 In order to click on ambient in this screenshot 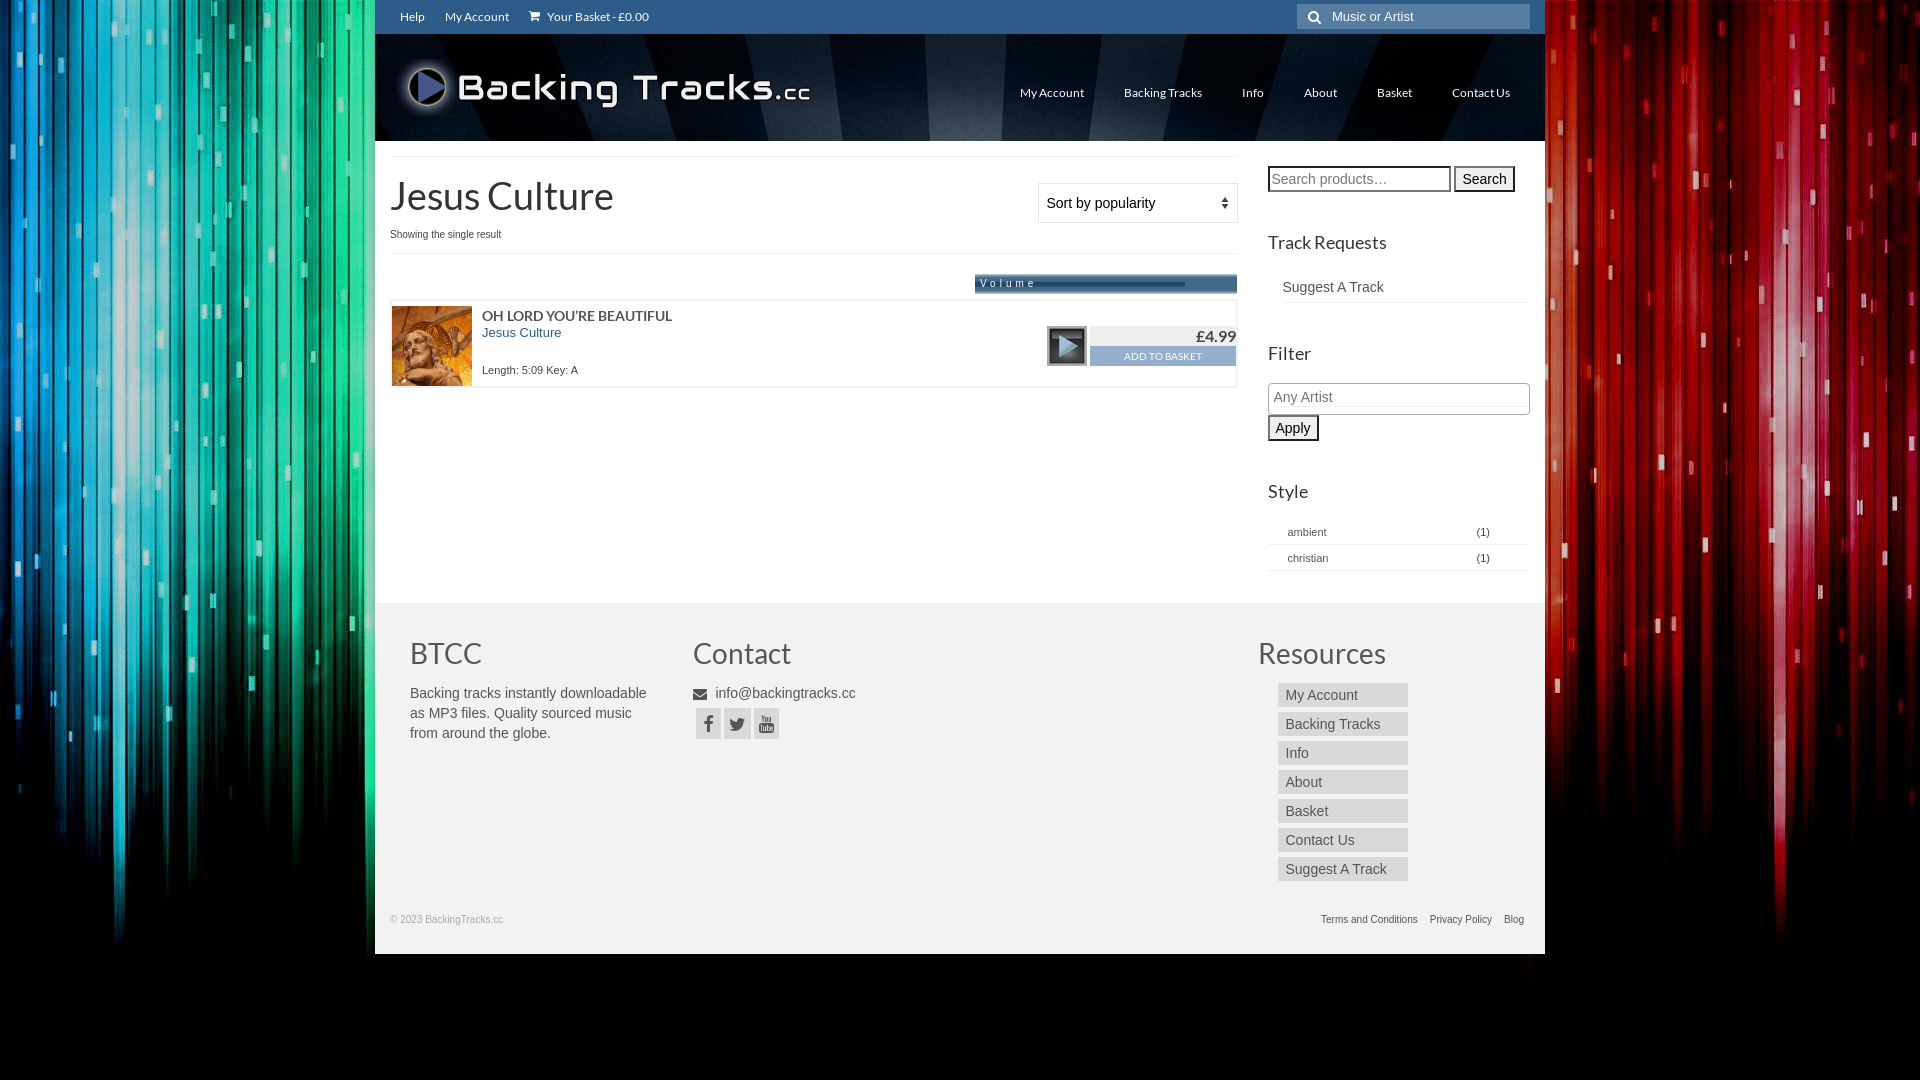, I will do `click(1305, 532)`.